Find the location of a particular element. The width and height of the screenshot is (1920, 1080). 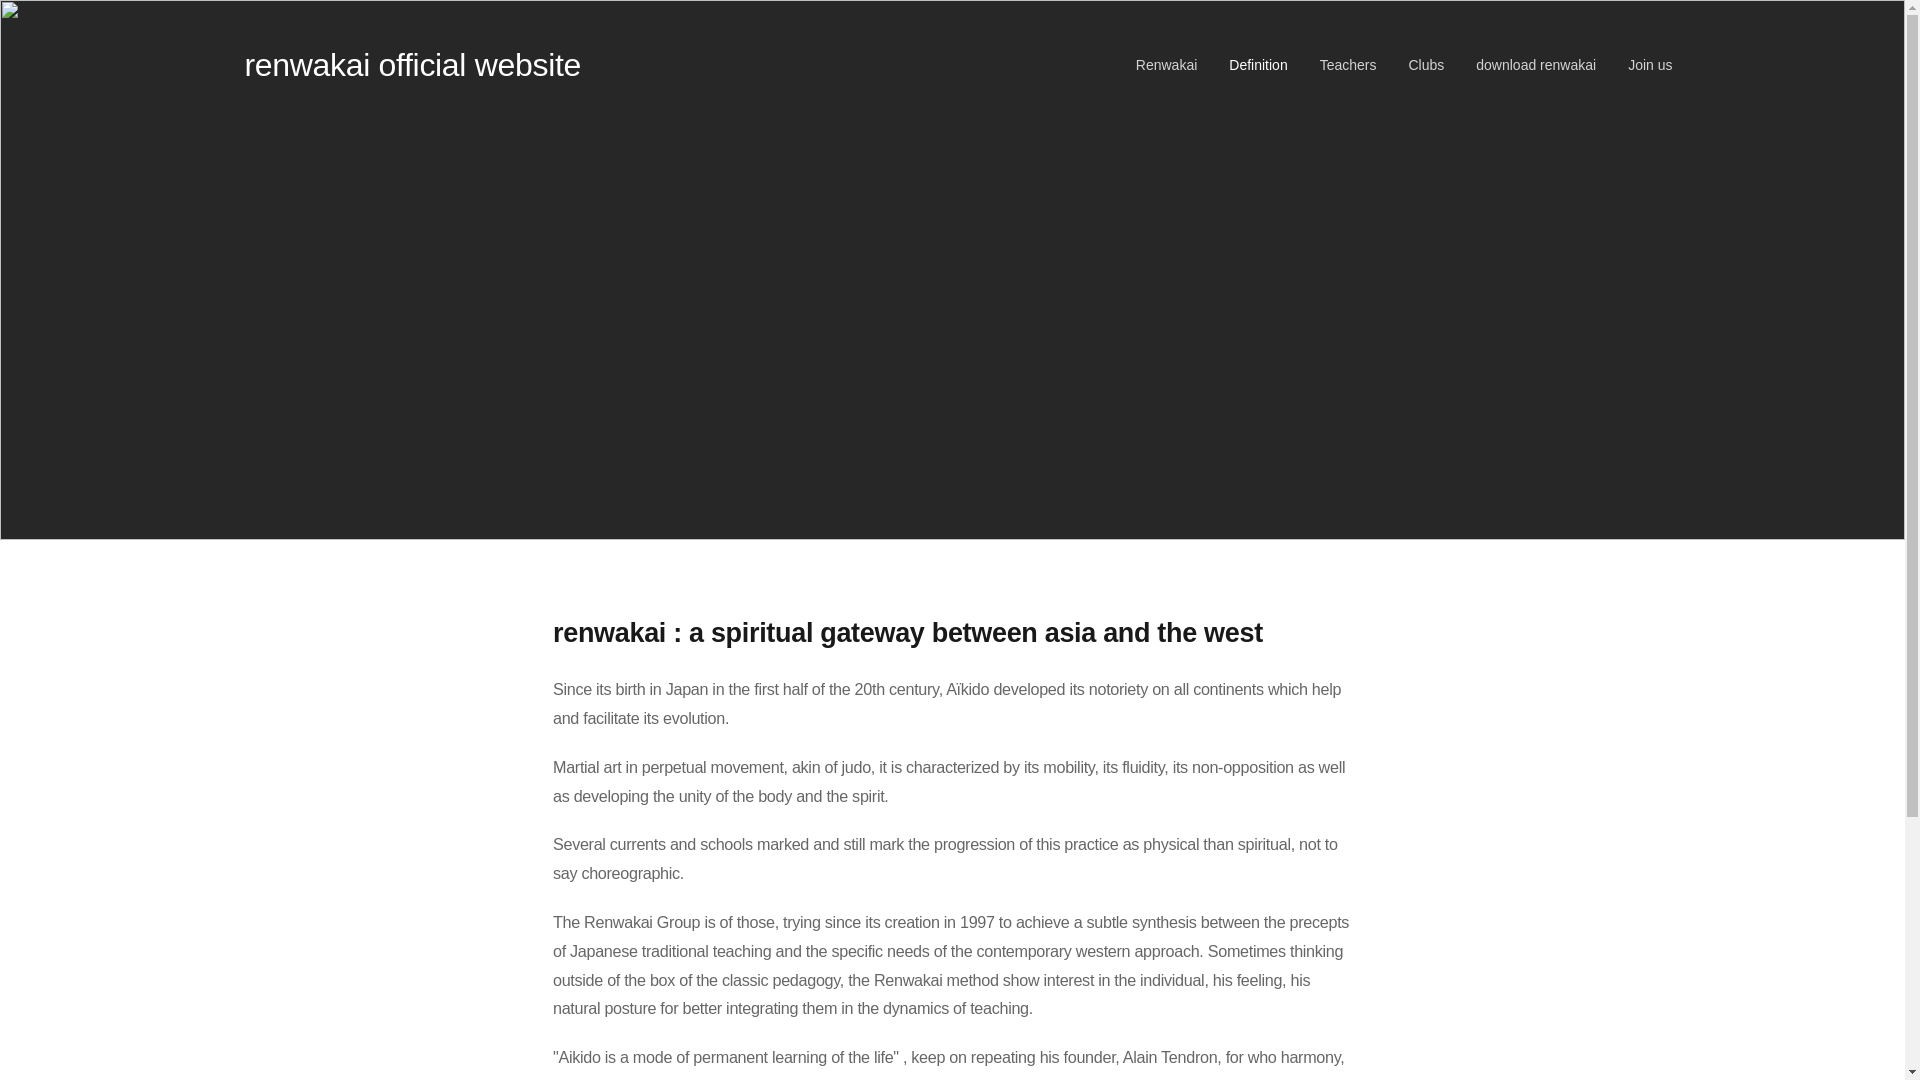

renwakai official website is located at coordinates (410, 64).